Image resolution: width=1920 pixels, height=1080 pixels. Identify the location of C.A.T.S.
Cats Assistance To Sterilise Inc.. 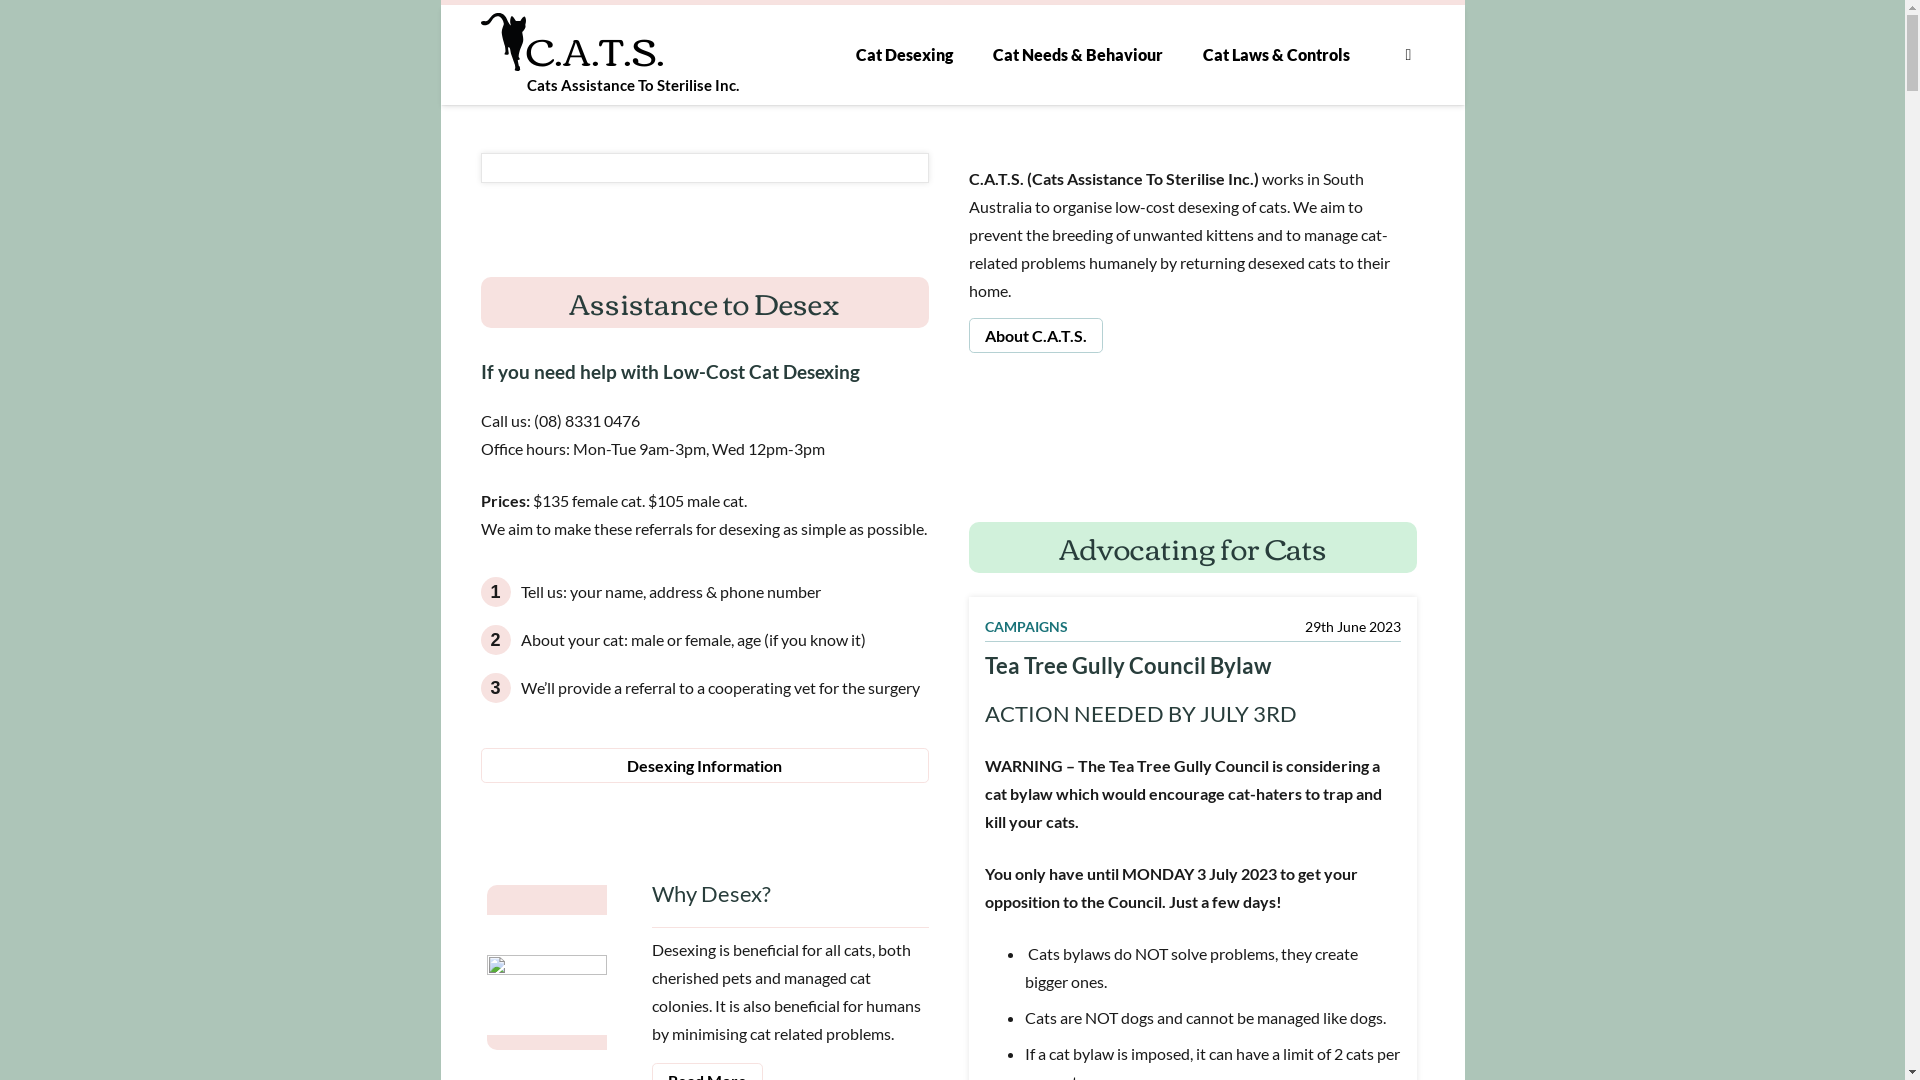
(586, 80).